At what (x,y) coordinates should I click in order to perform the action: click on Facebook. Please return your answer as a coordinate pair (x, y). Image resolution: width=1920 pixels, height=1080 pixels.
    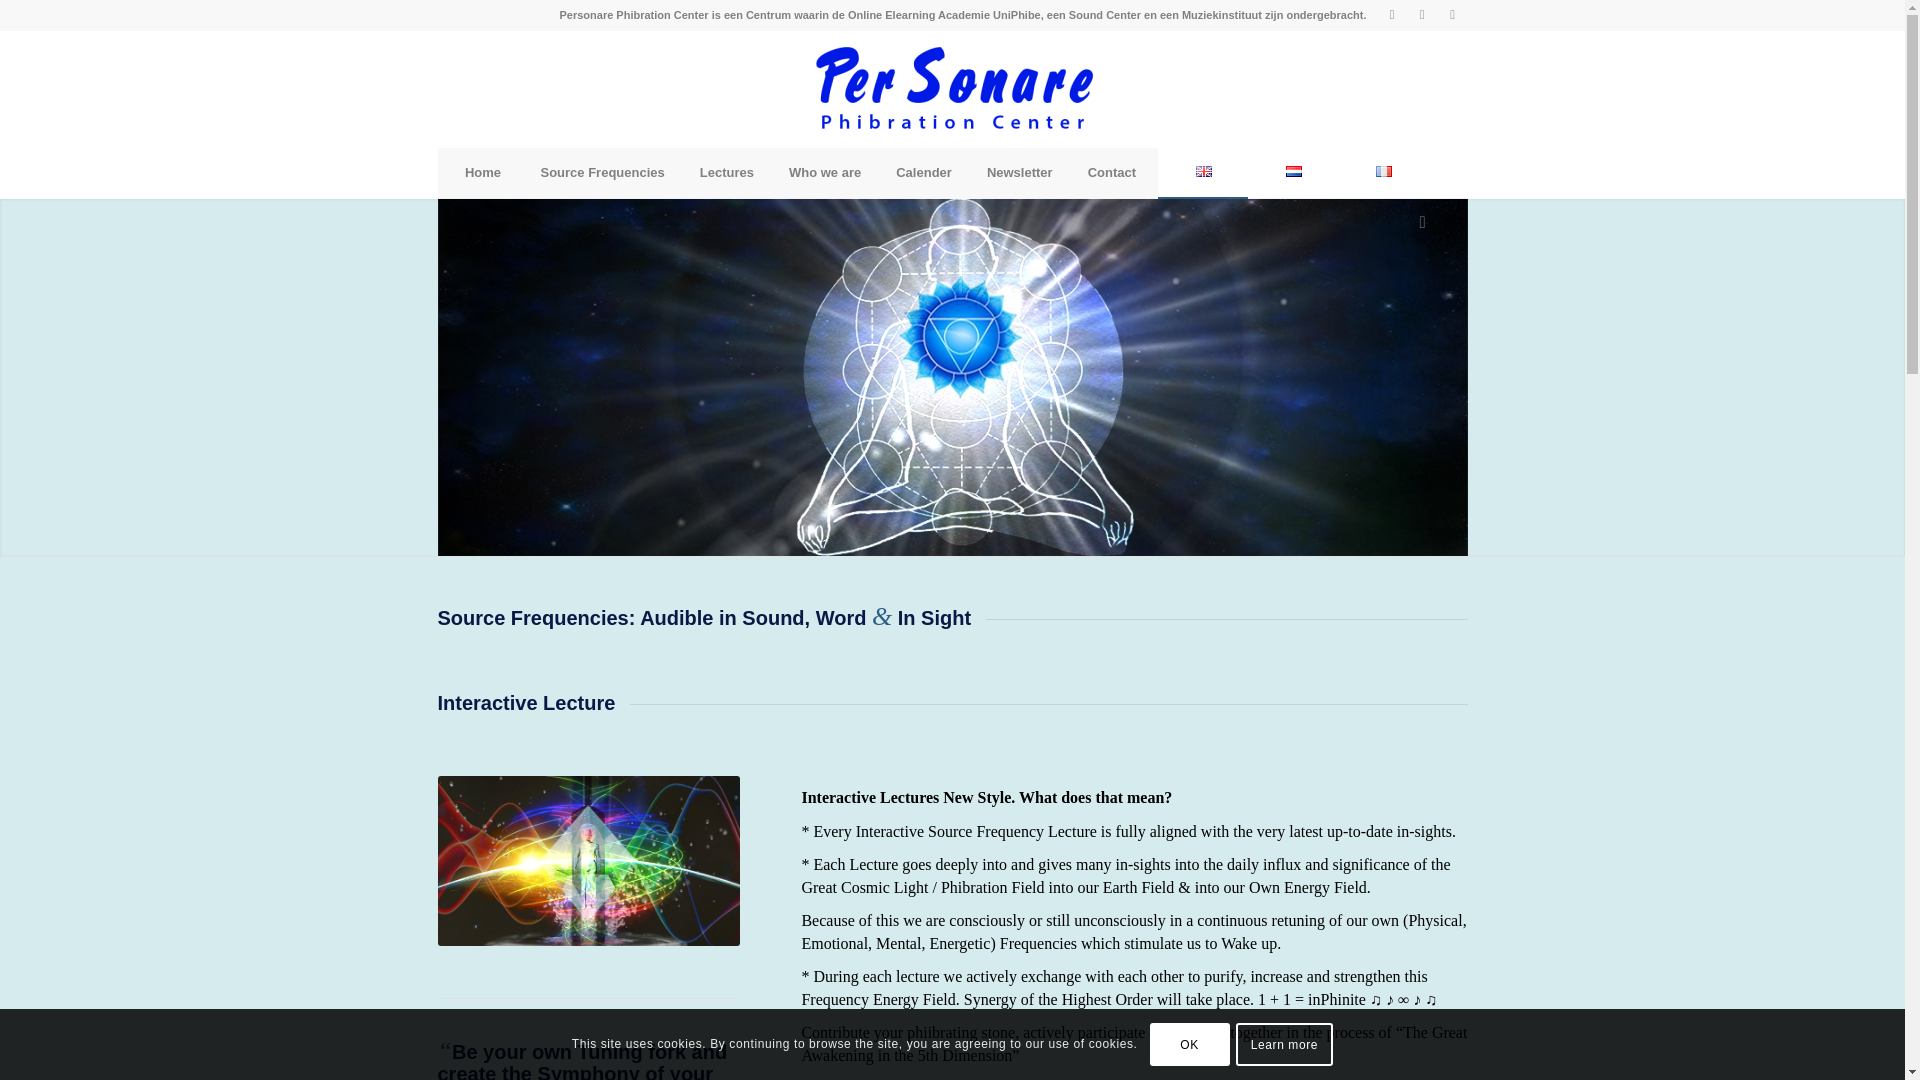
    Looking at the image, I should click on (1392, 15).